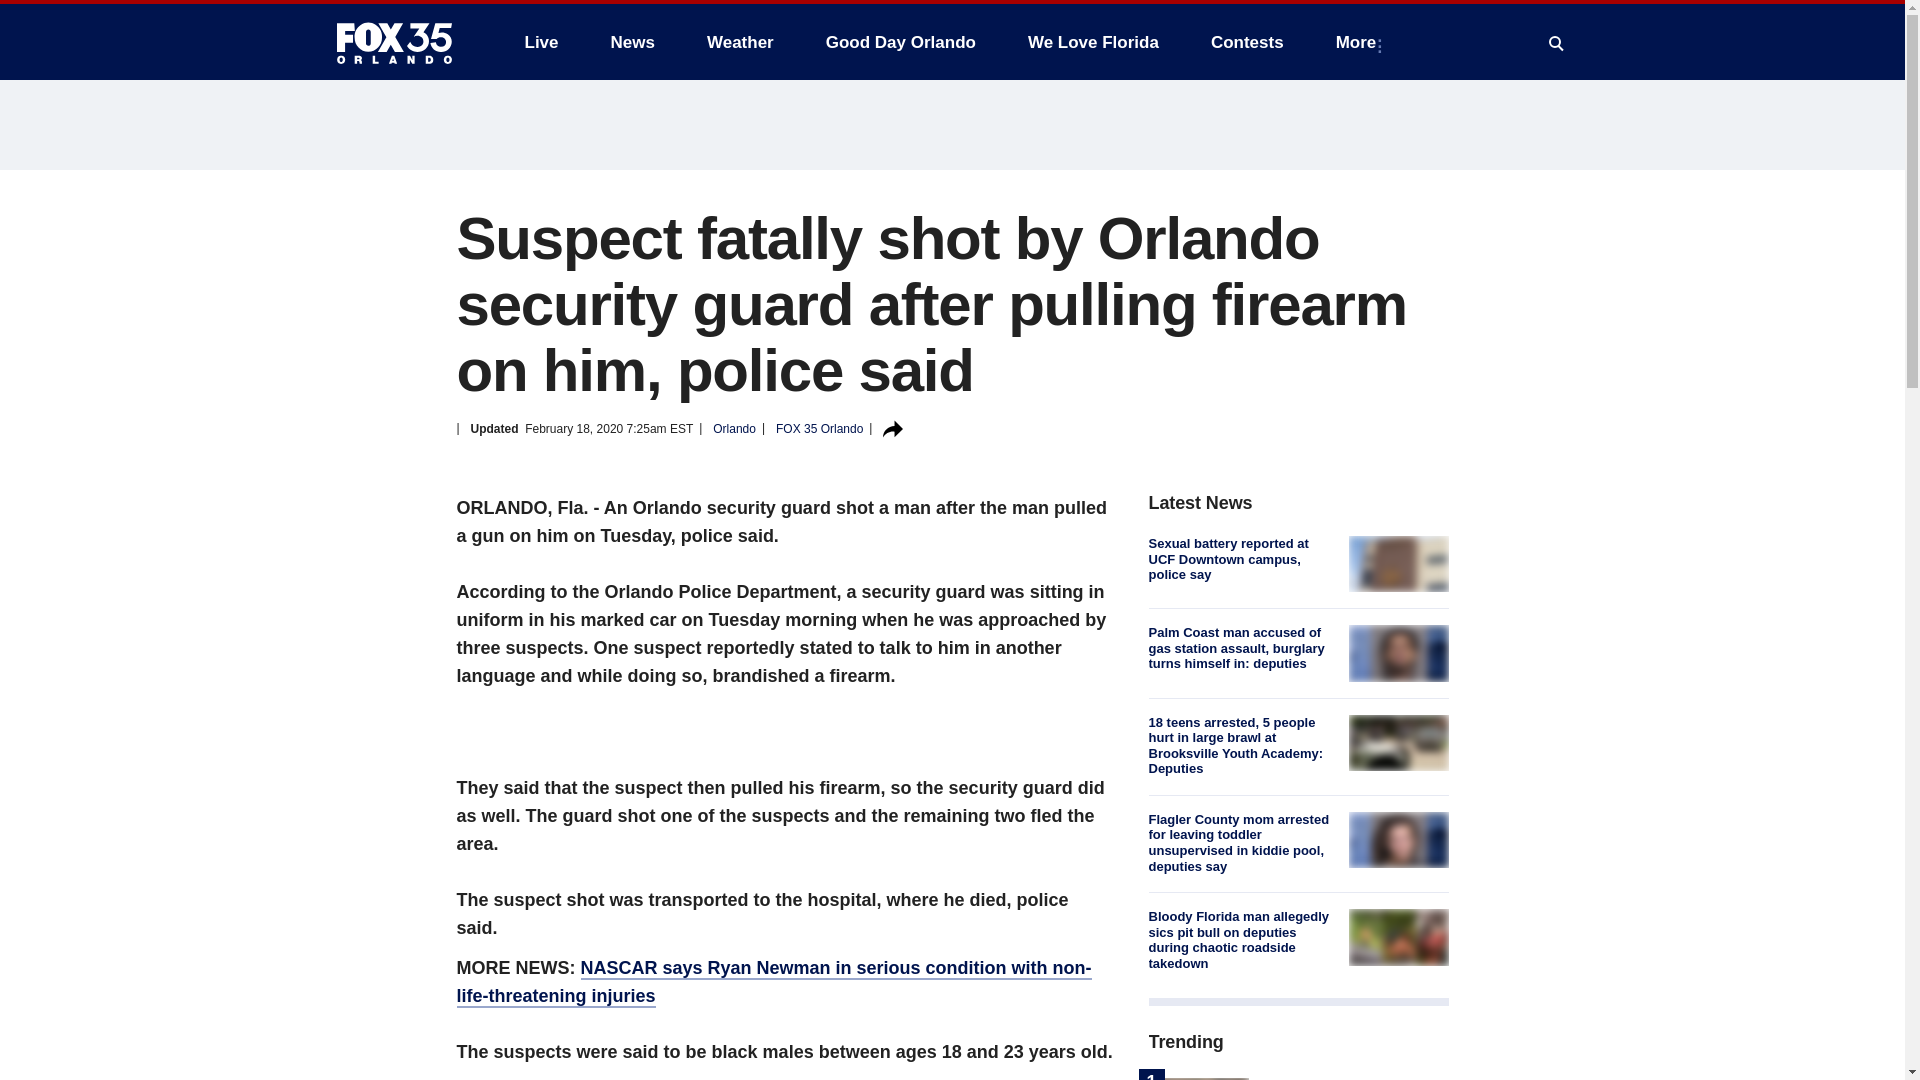 This screenshot has height=1080, width=1920. What do you see at coordinates (740, 42) in the screenshot?
I see `Weather` at bounding box center [740, 42].